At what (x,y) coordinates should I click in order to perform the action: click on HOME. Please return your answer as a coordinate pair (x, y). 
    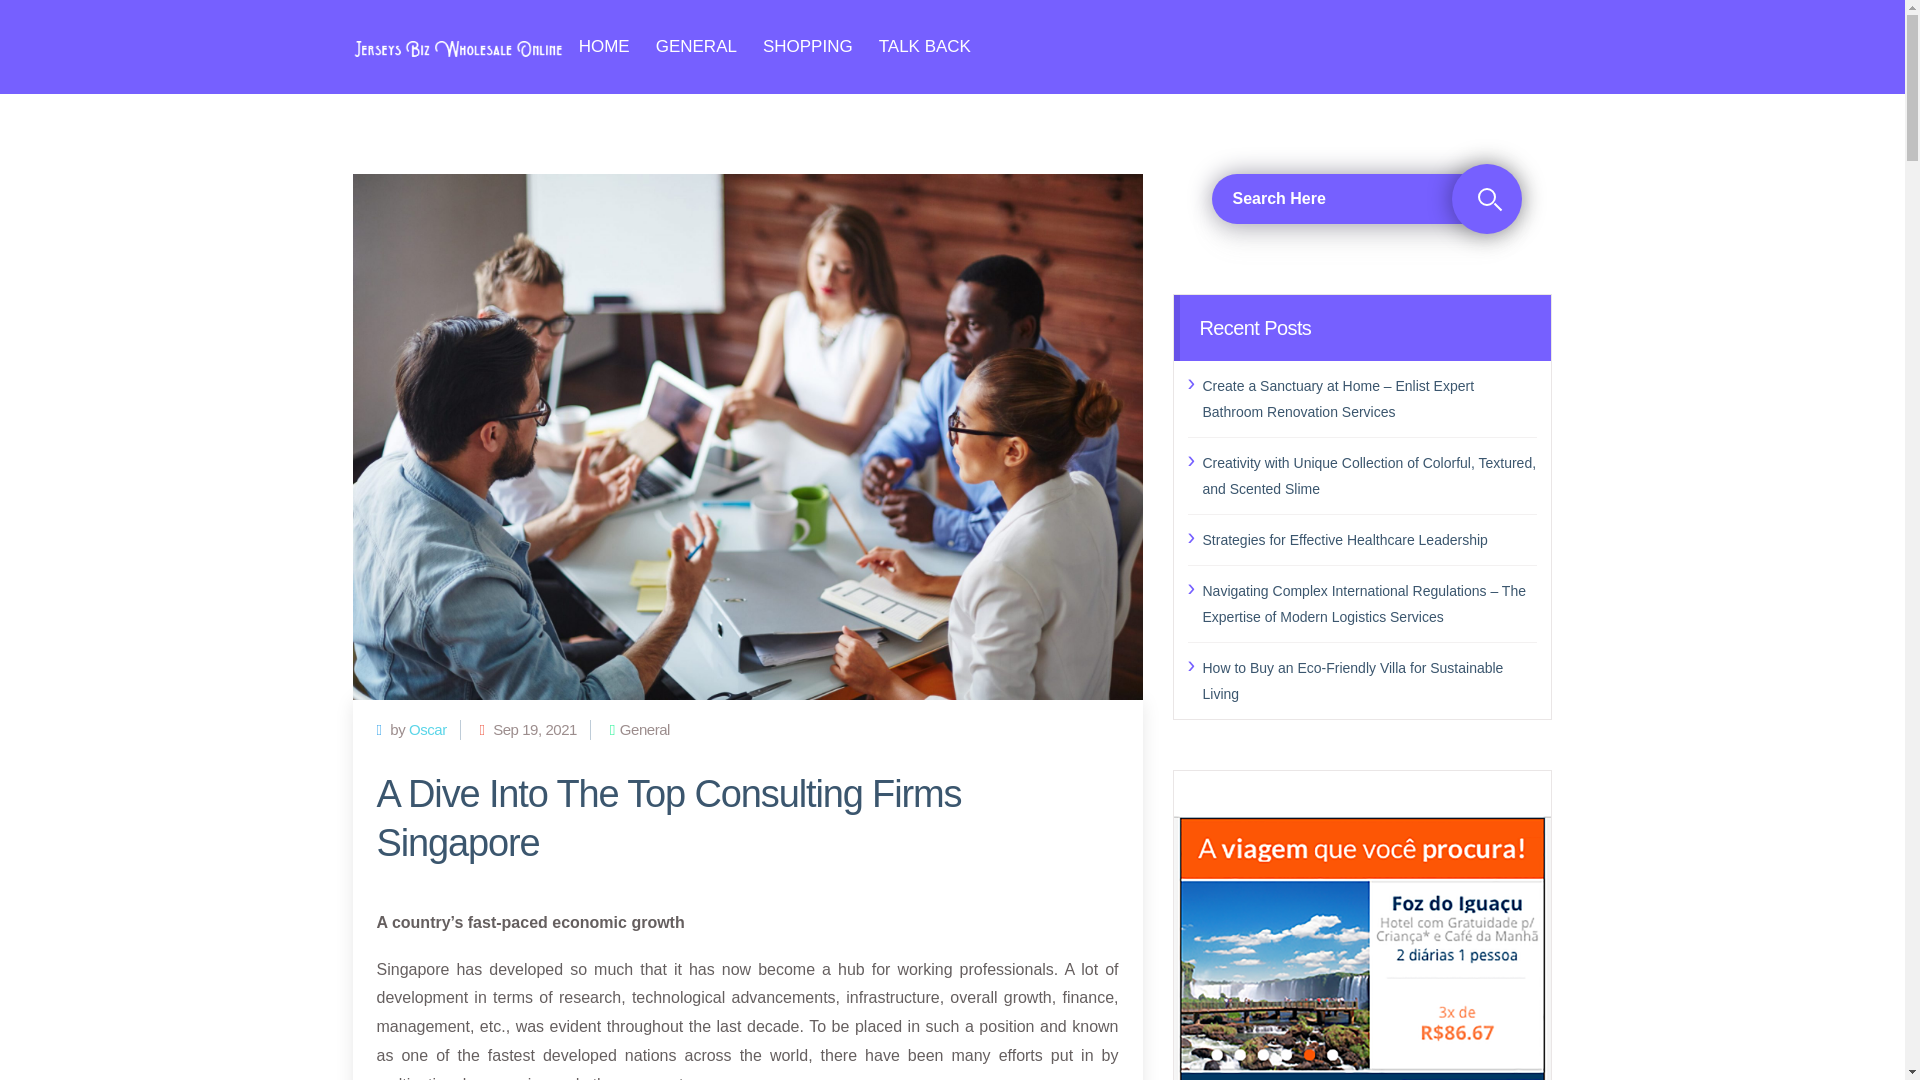
    Looking at the image, I should click on (604, 46).